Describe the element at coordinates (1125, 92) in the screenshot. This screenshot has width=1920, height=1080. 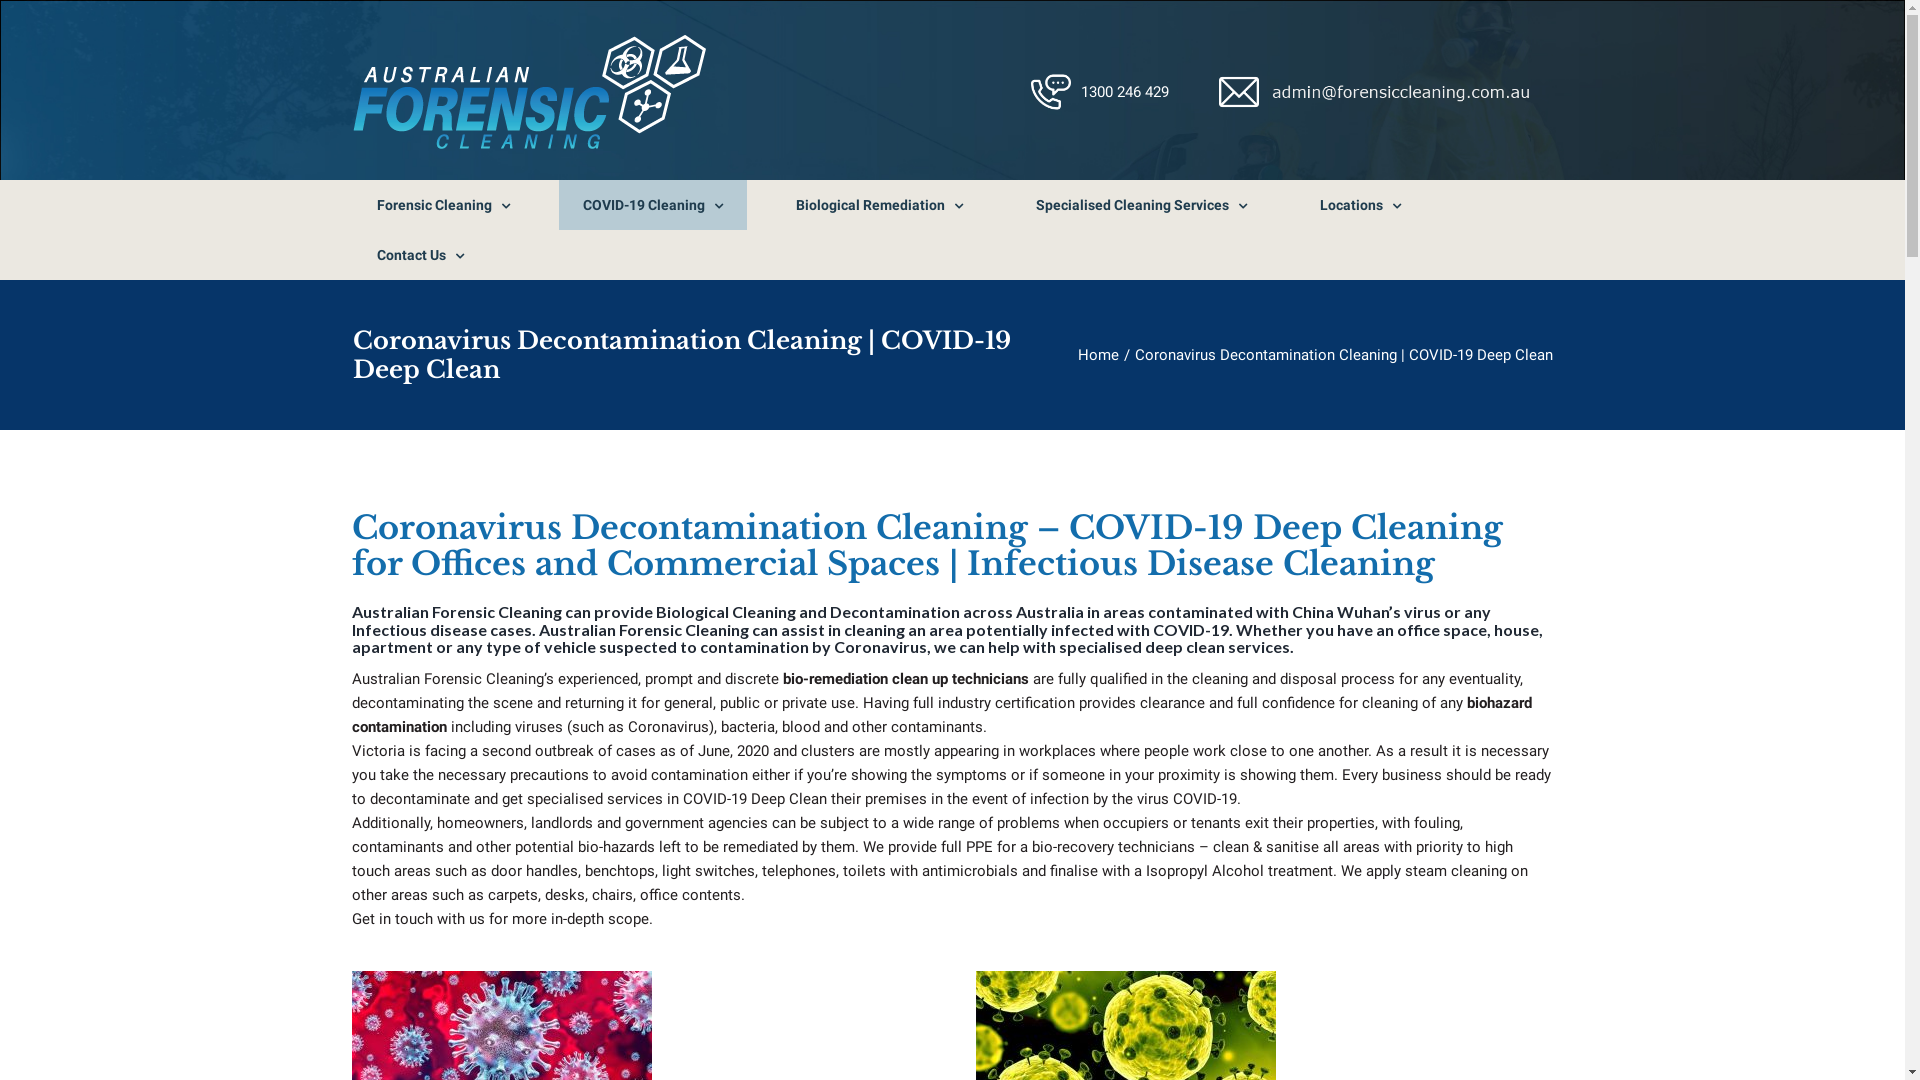
I see `1300 246 429` at that location.